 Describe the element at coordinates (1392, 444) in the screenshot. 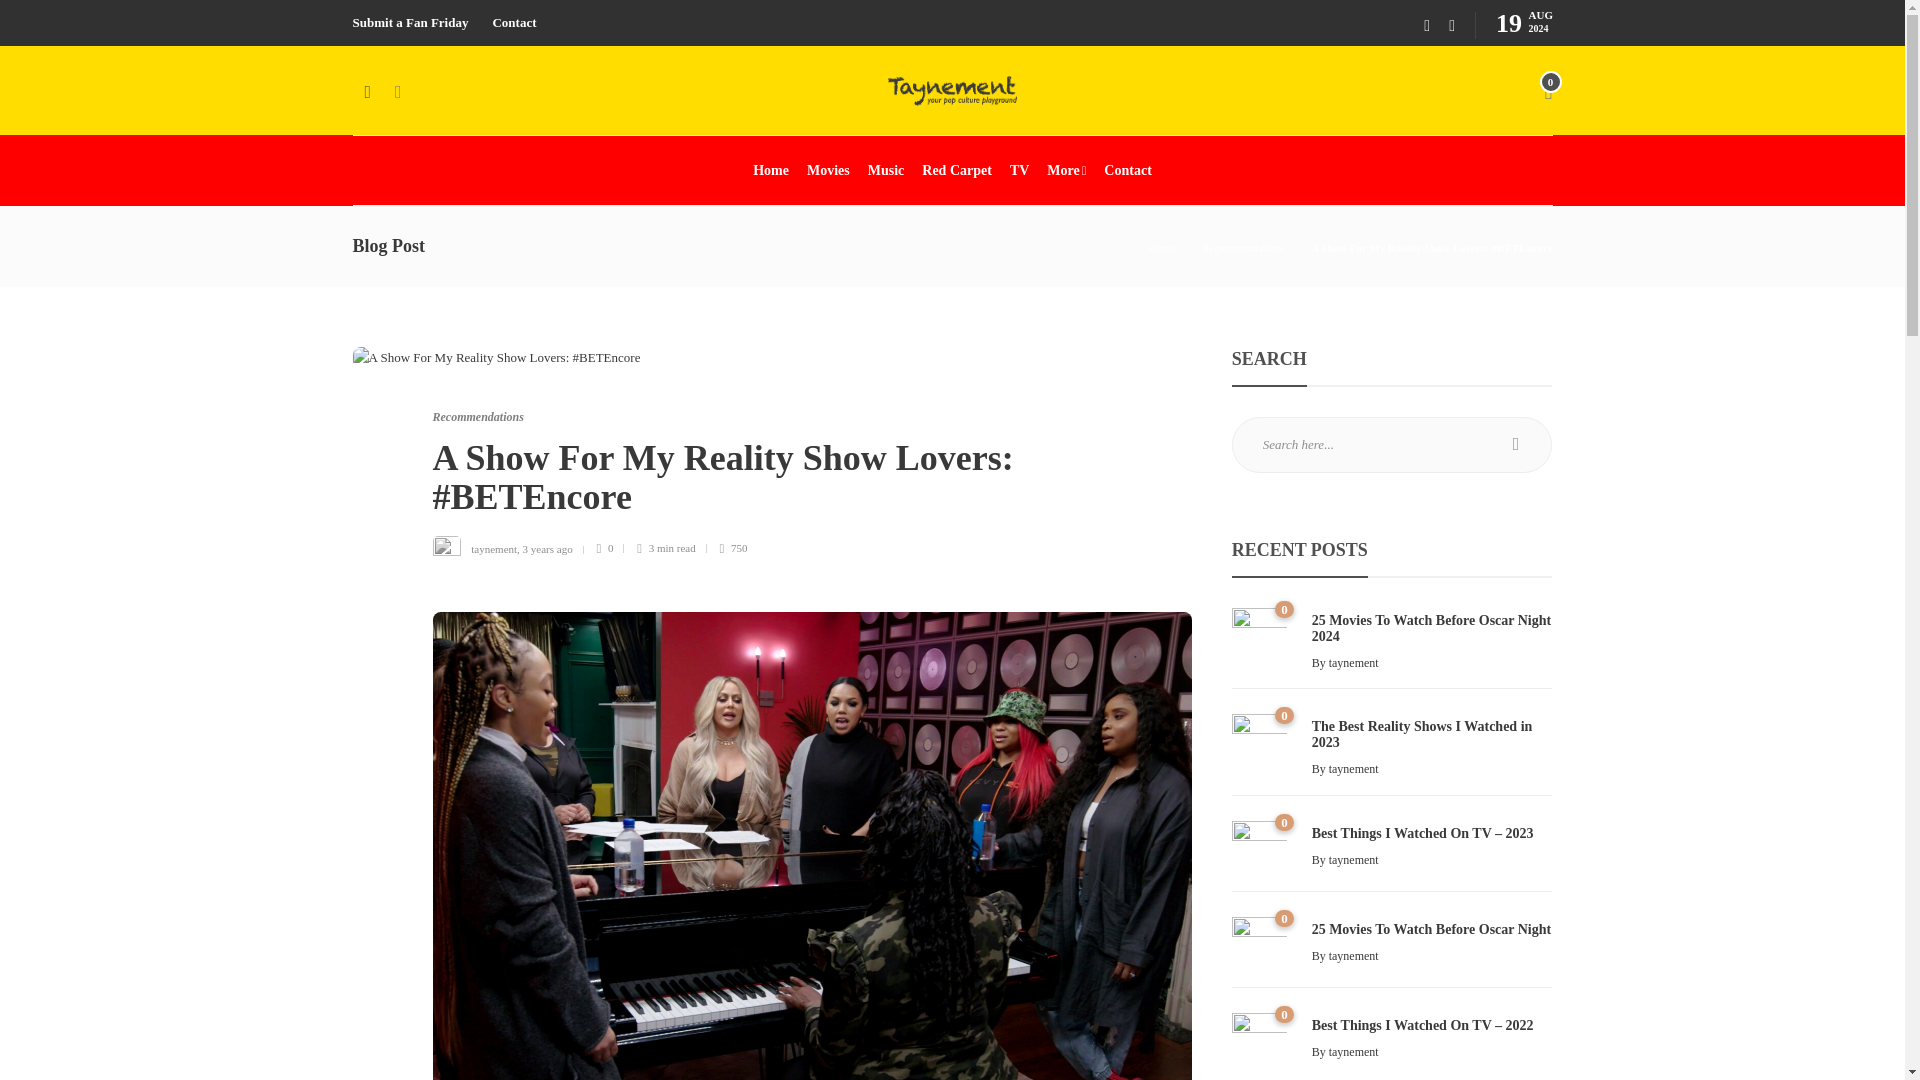

I see `Search text` at that location.